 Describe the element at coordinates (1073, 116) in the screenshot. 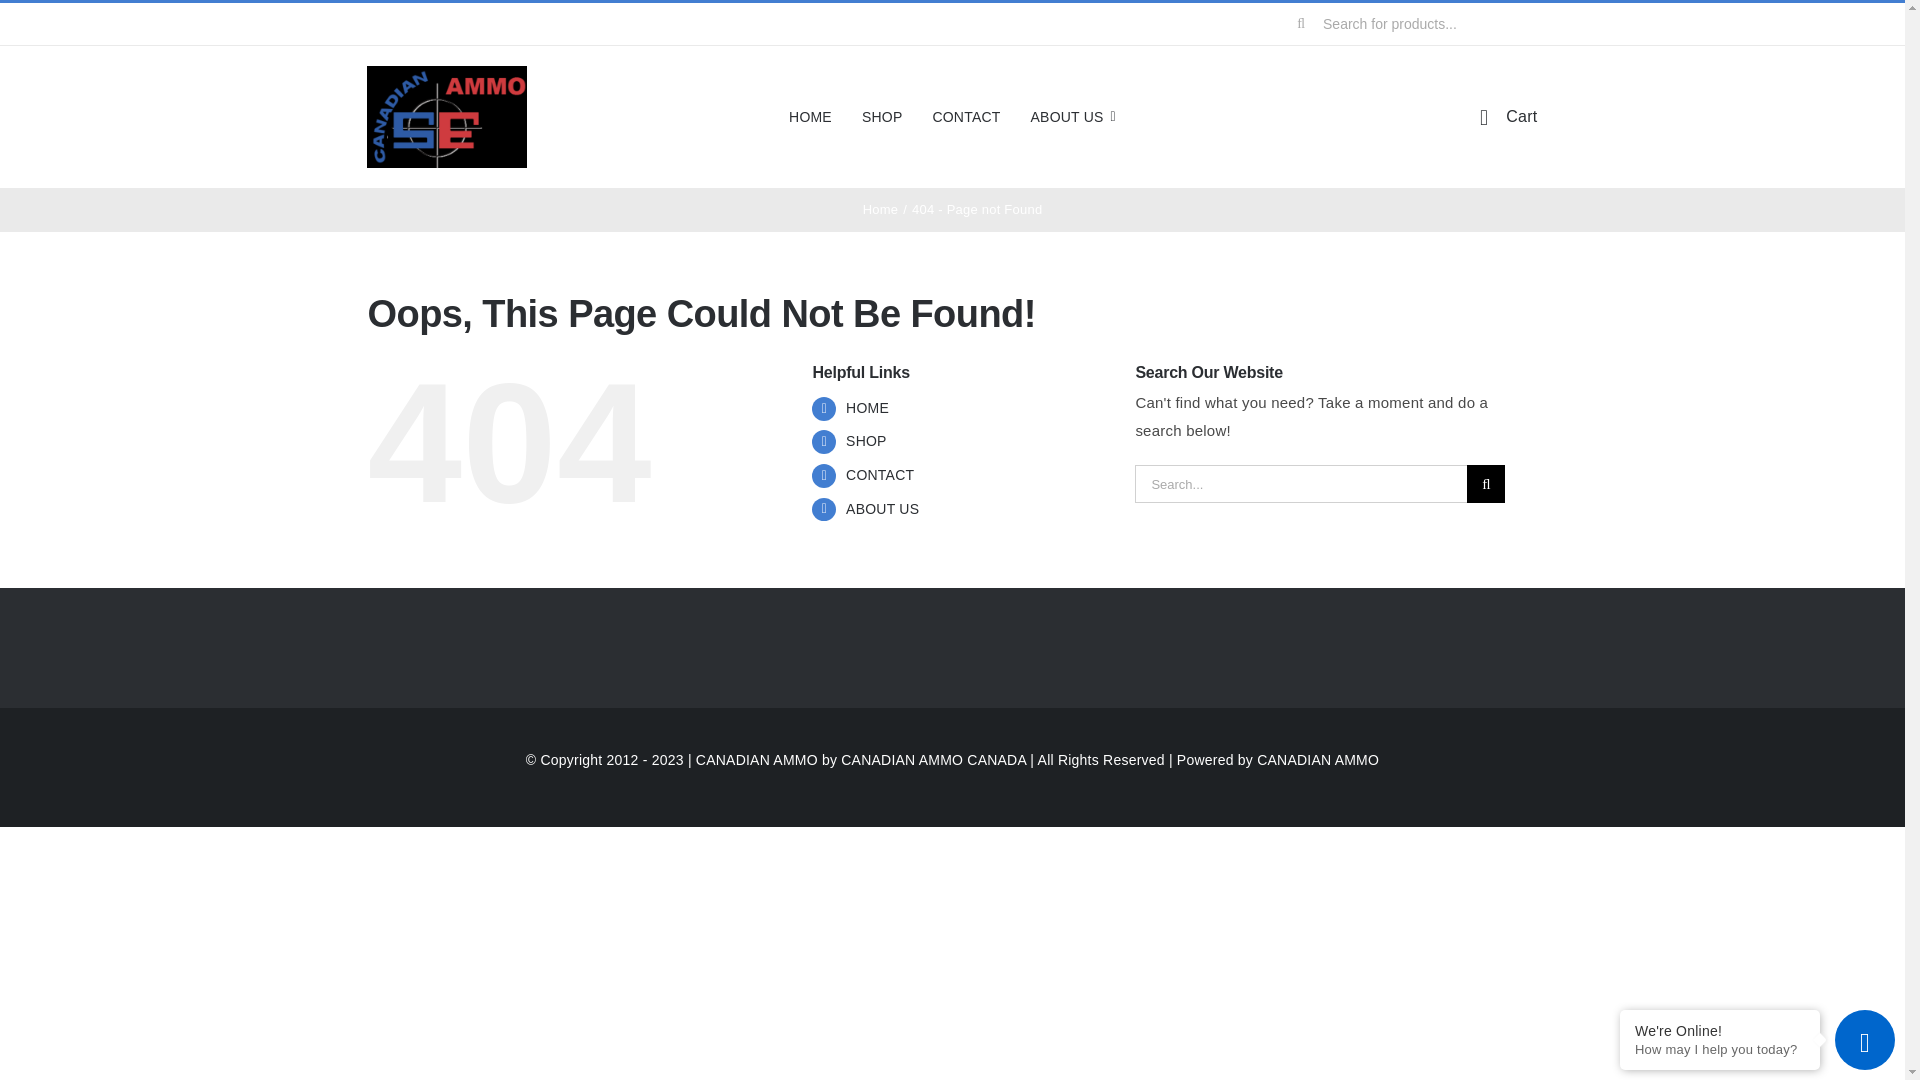

I see `ABOUT US` at that location.